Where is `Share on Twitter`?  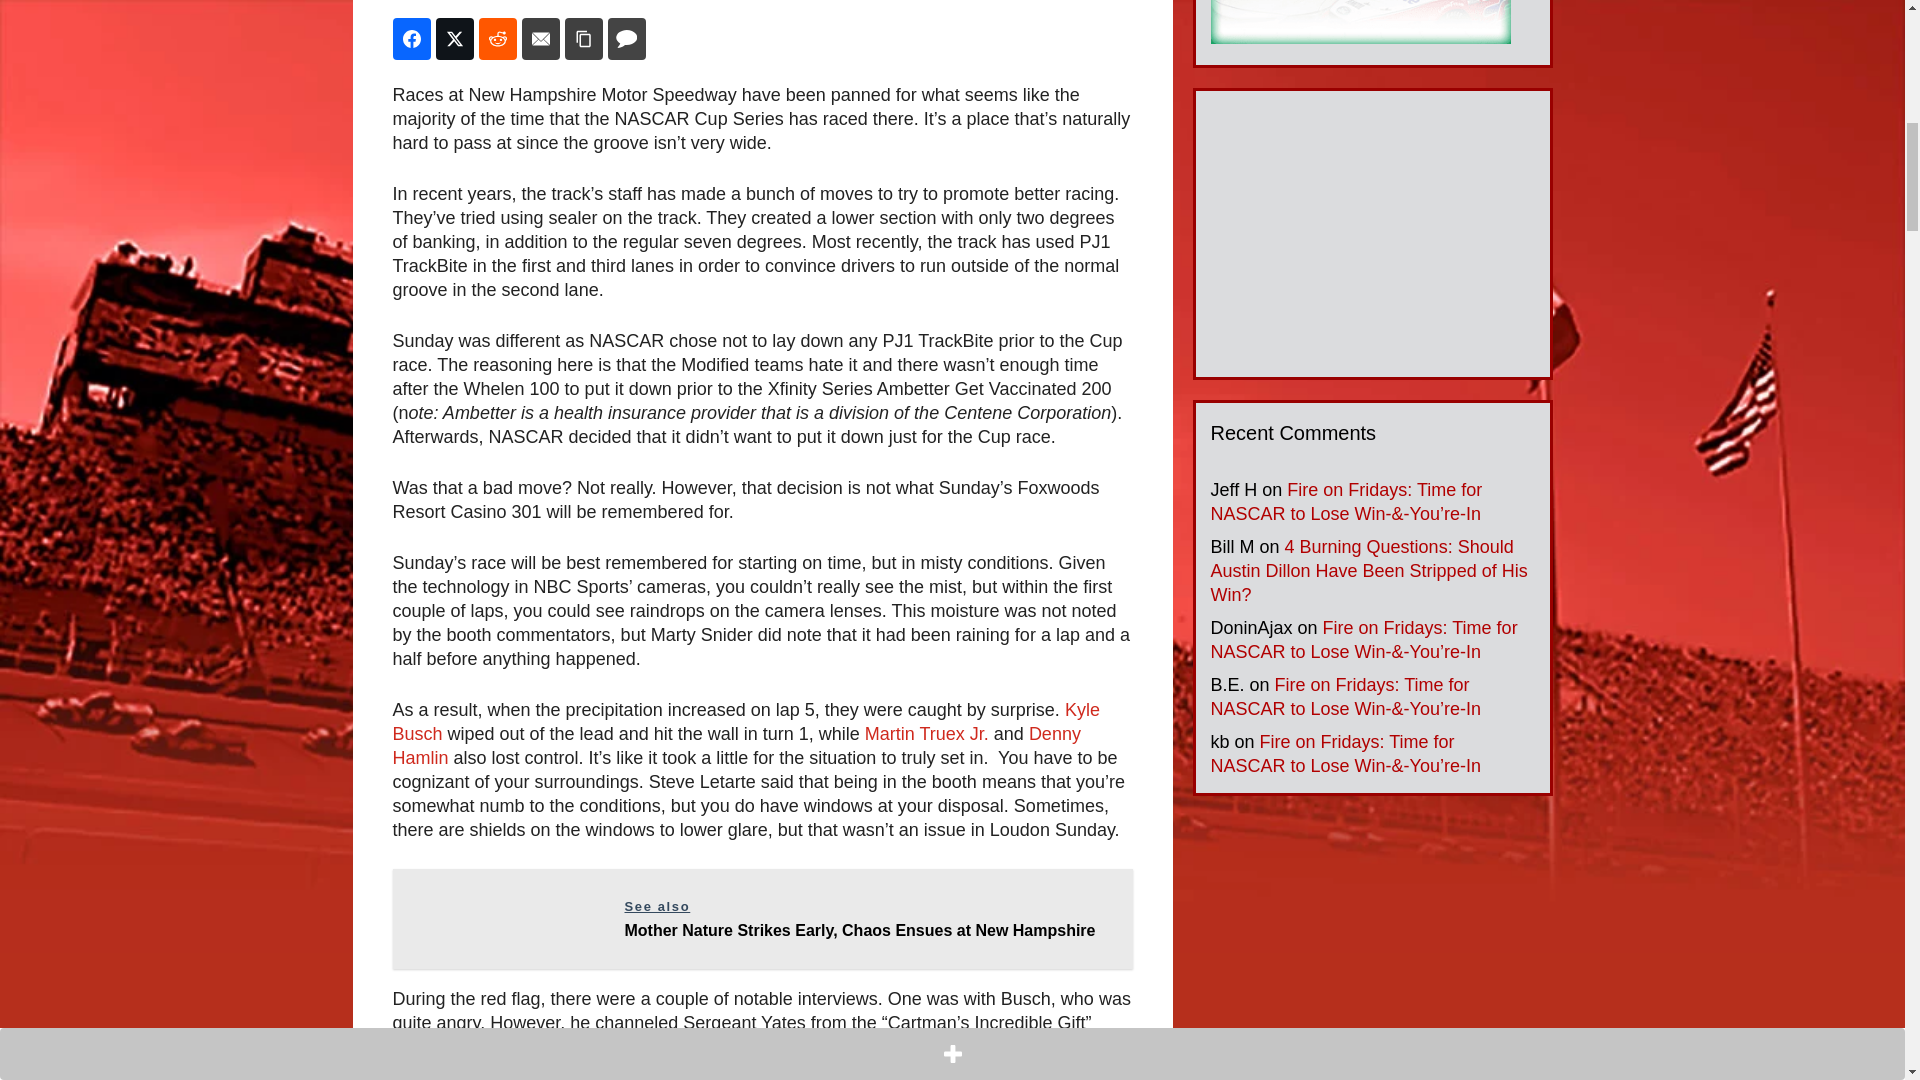
Share on Twitter is located at coordinates (454, 39).